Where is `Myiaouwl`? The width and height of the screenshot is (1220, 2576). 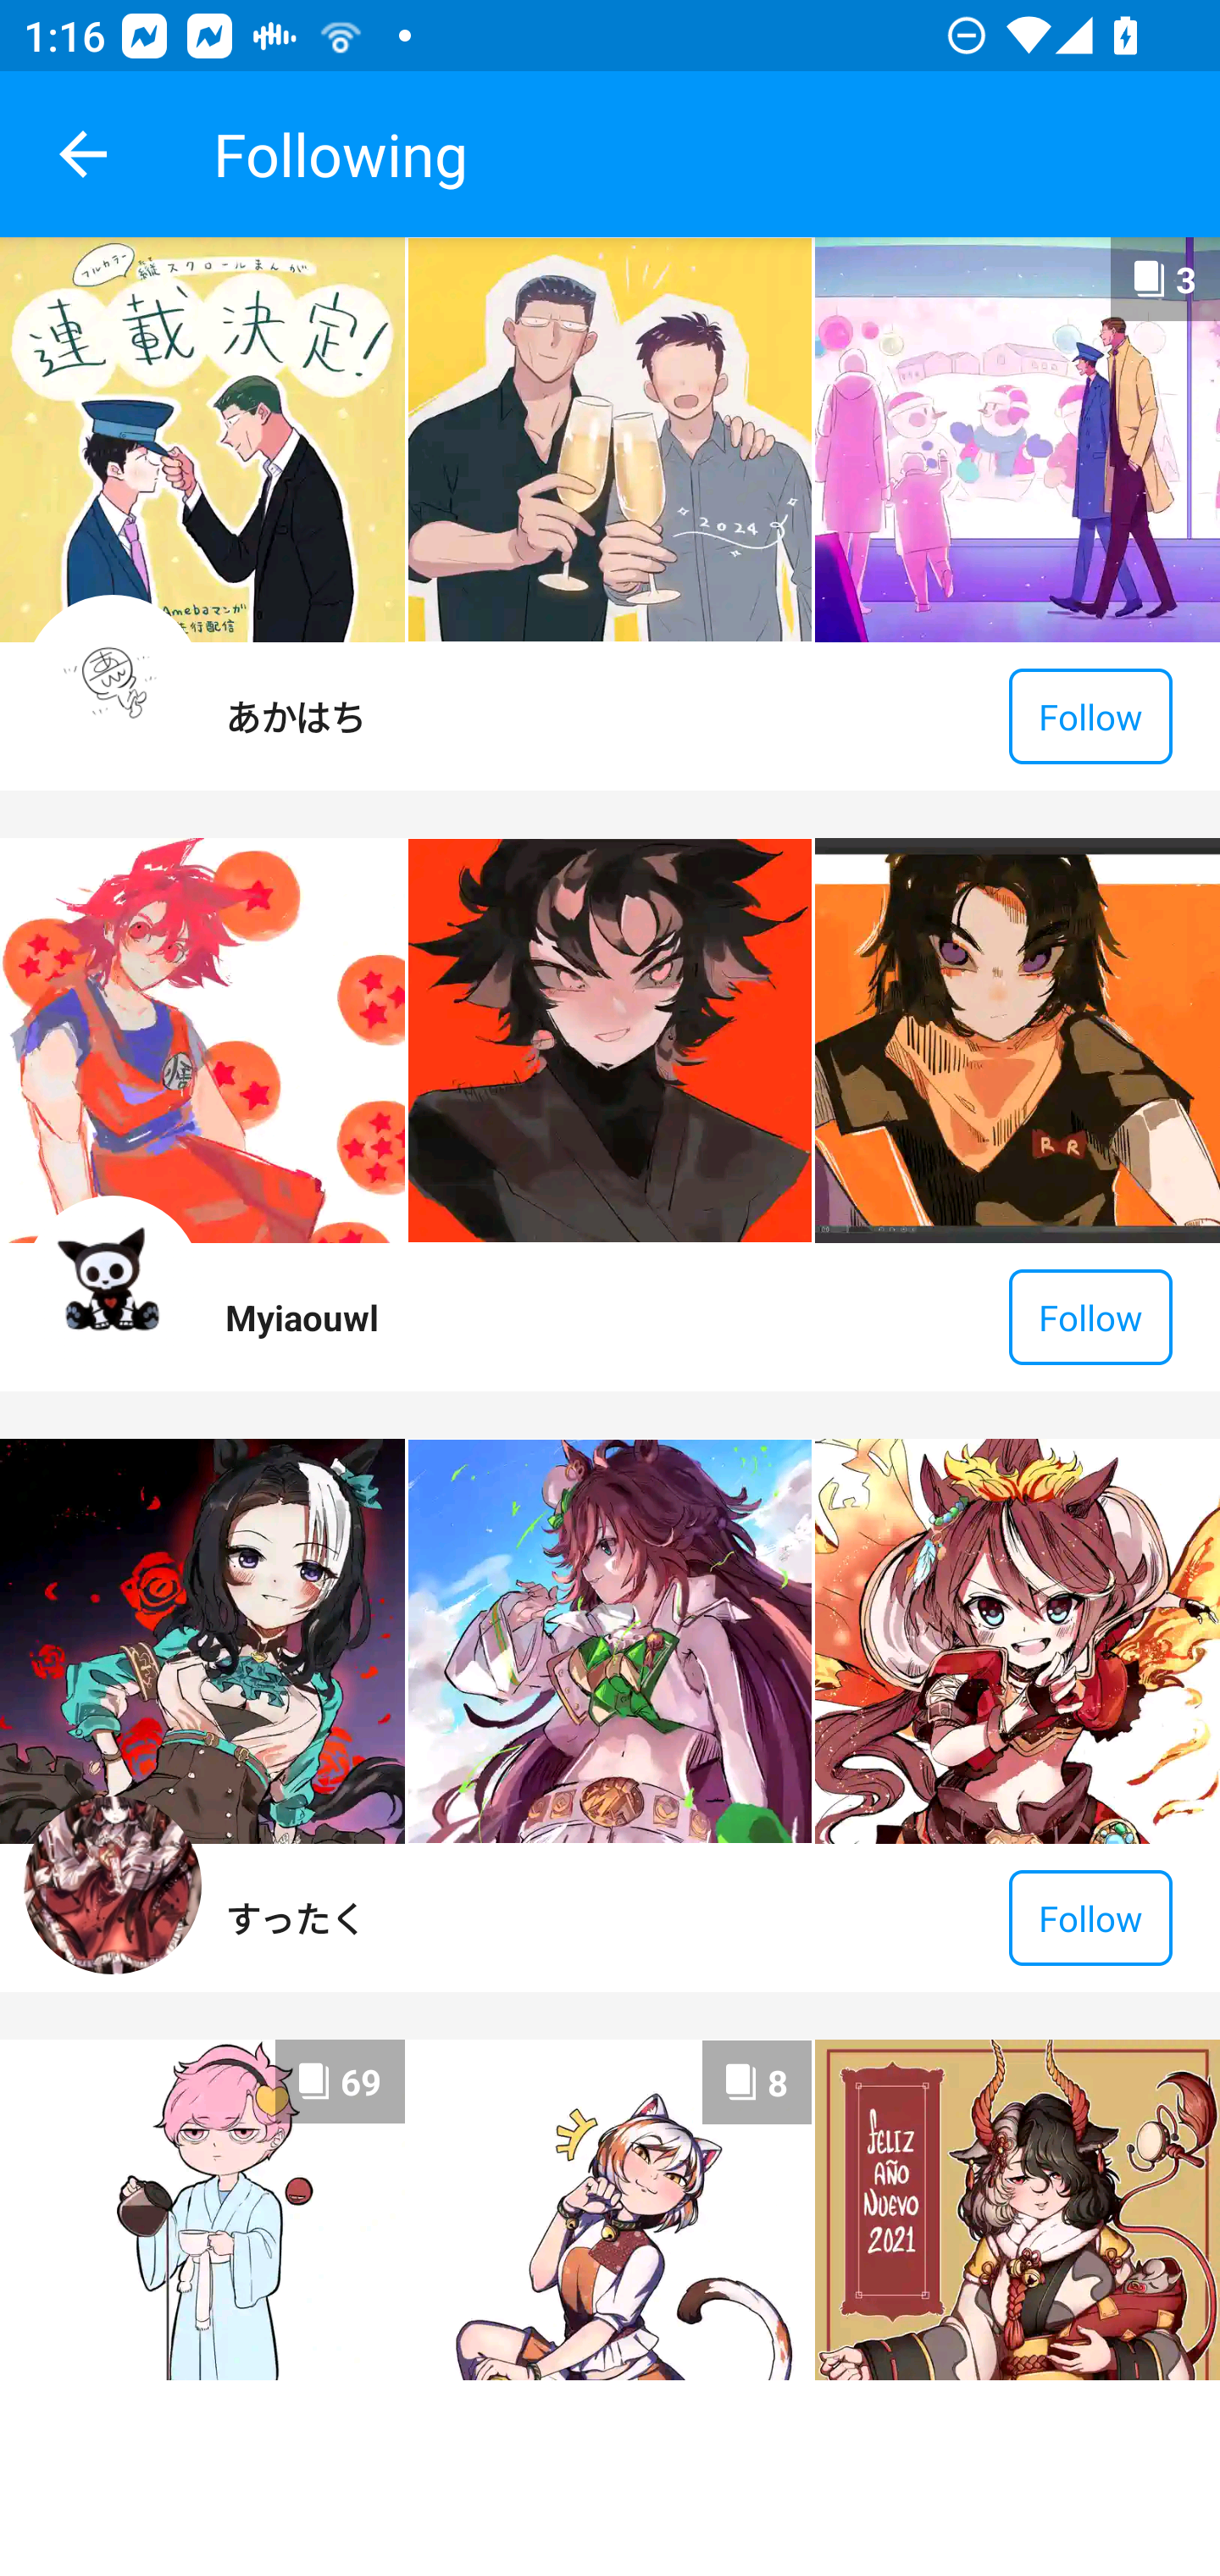 Myiaouwl is located at coordinates (302, 1317).